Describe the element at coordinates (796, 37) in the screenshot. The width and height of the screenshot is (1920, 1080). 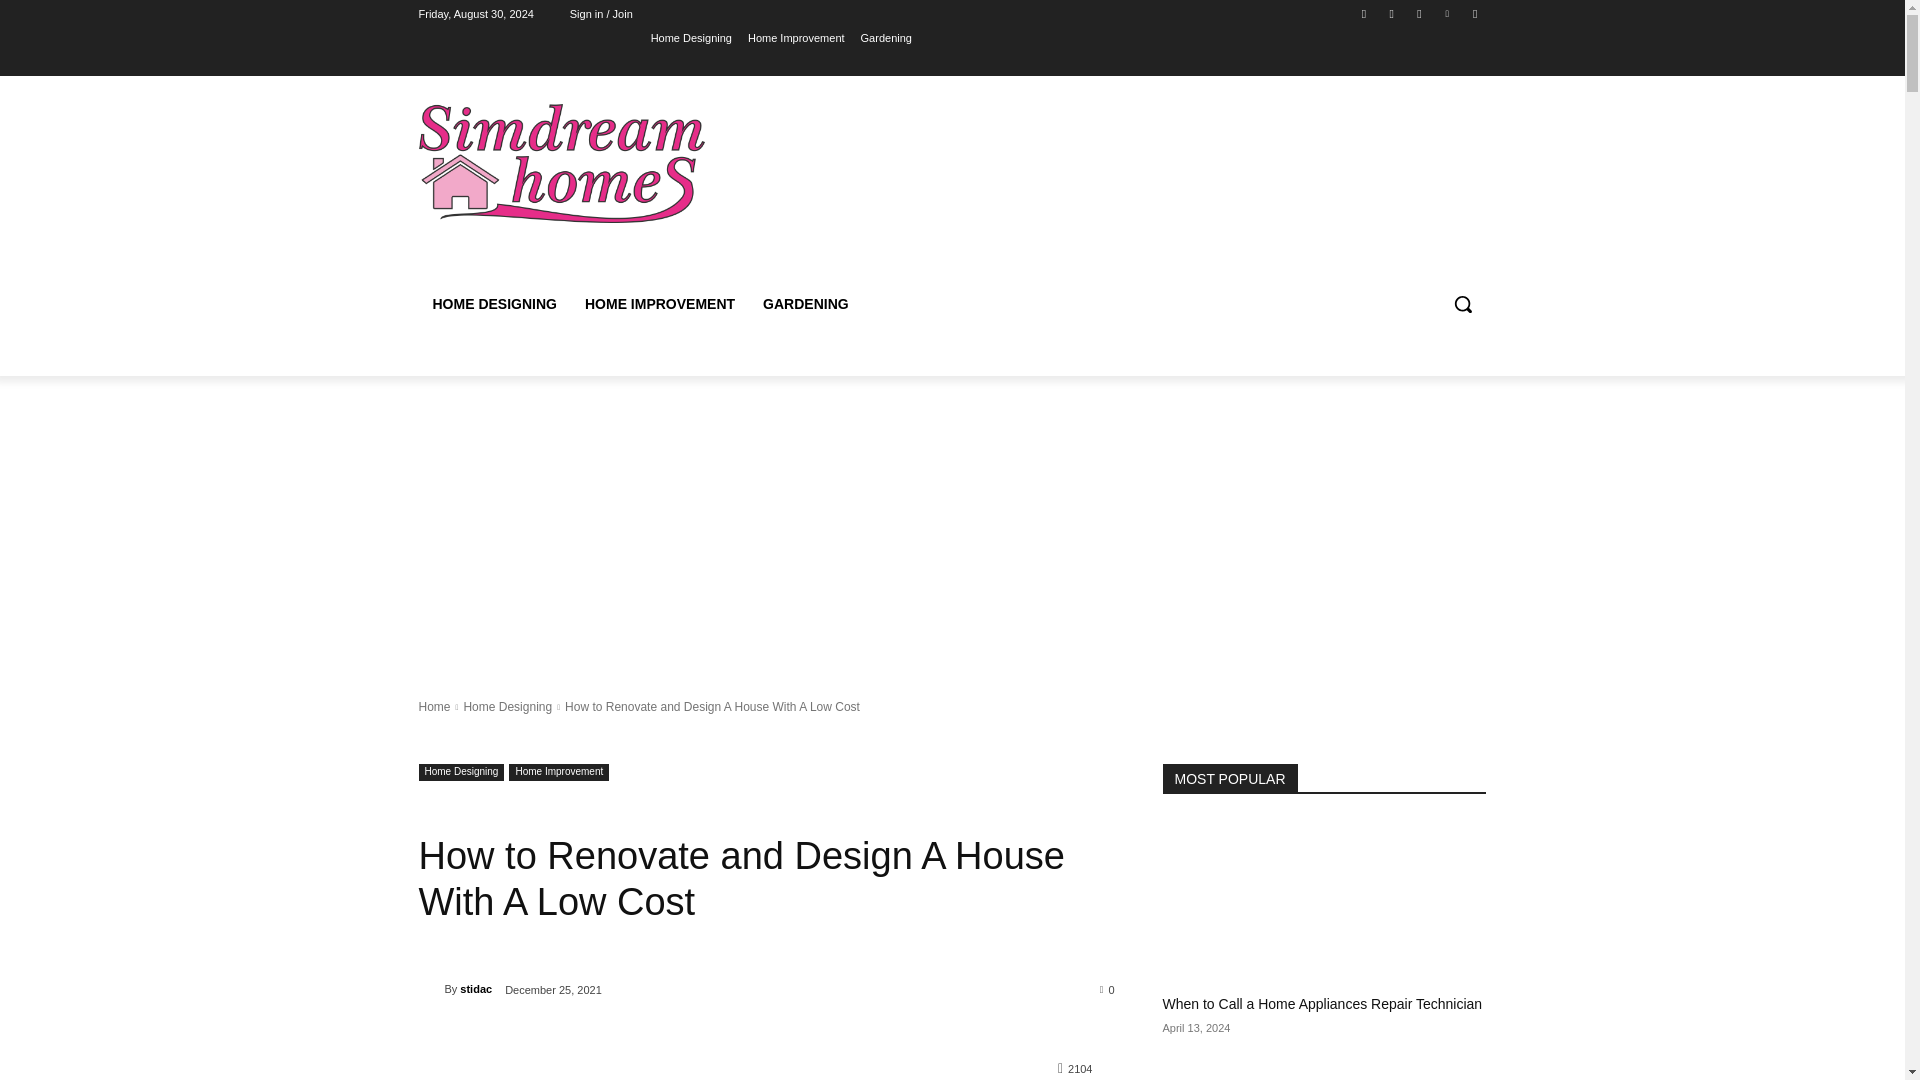
I see `Home Improvement` at that location.